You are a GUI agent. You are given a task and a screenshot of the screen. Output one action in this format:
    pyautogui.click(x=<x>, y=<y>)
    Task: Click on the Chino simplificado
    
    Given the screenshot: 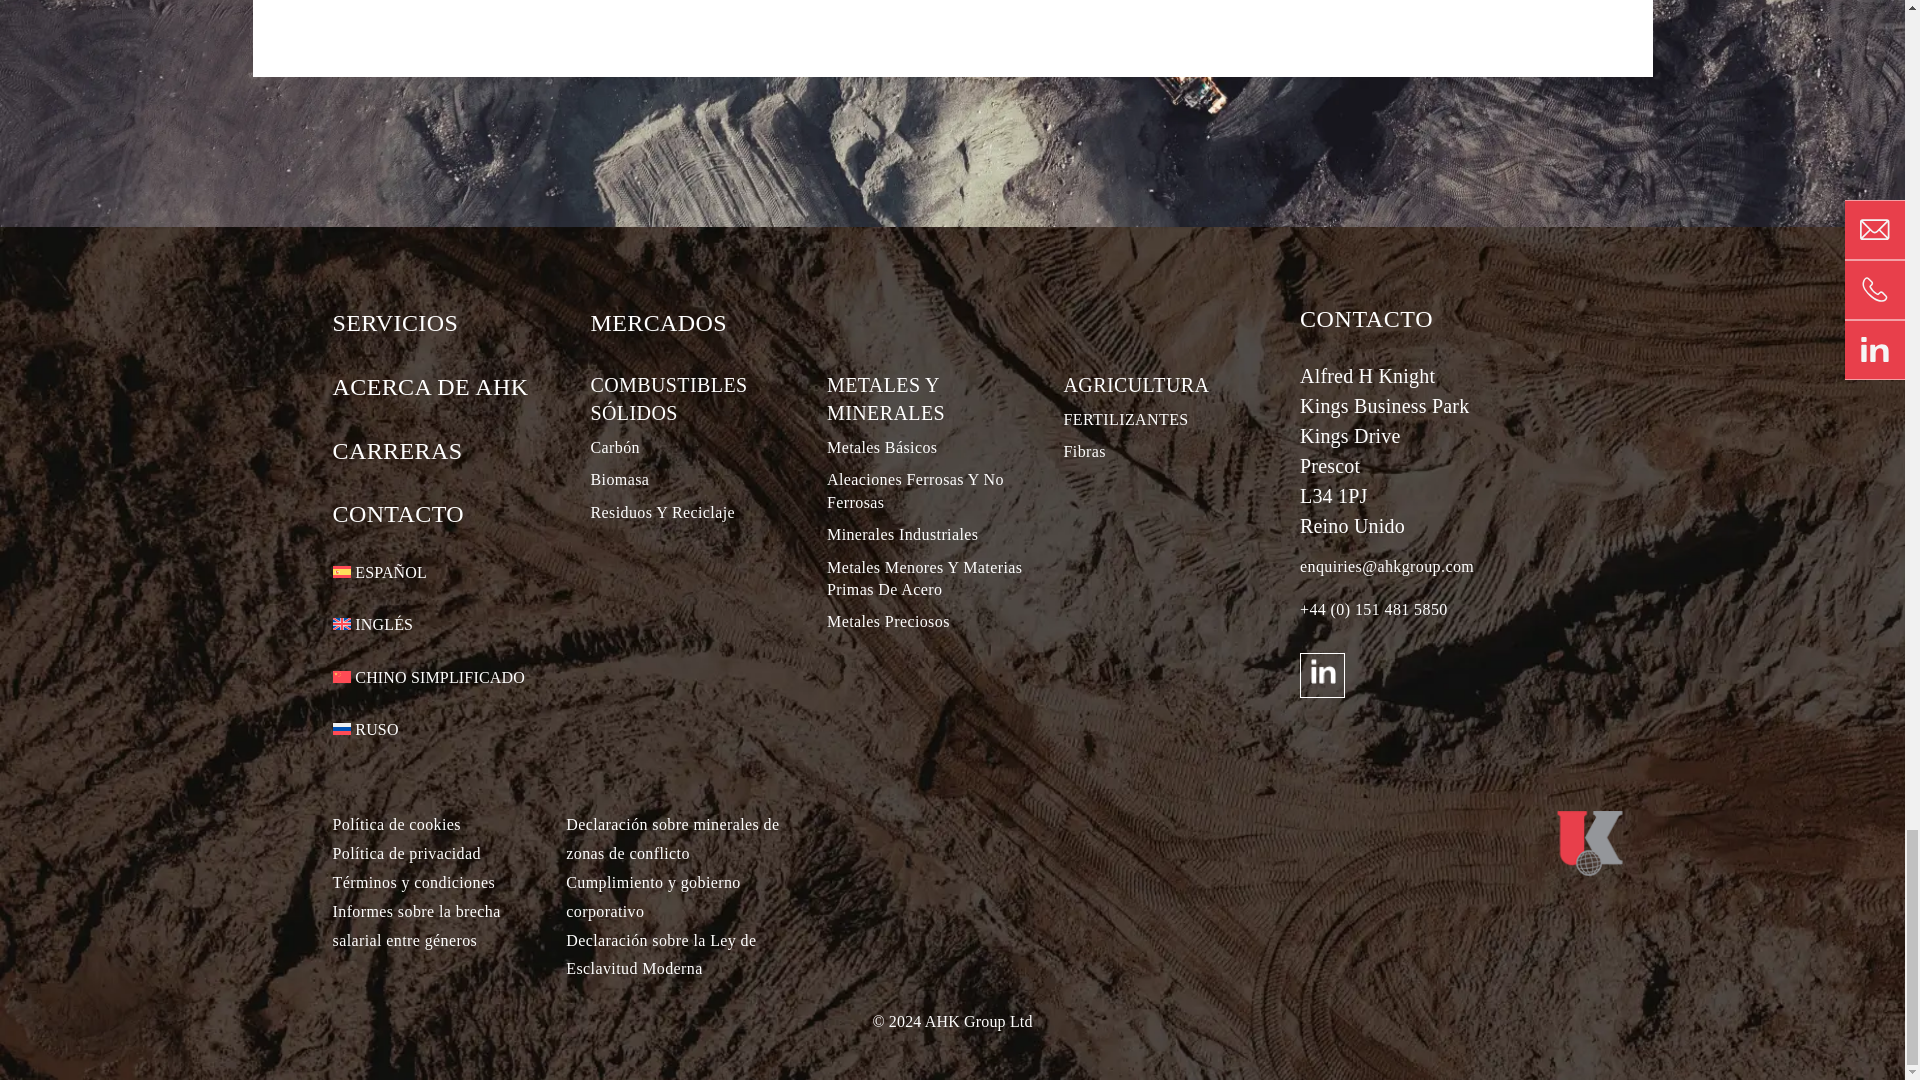 What is the action you would take?
    pyautogui.click(x=428, y=678)
    